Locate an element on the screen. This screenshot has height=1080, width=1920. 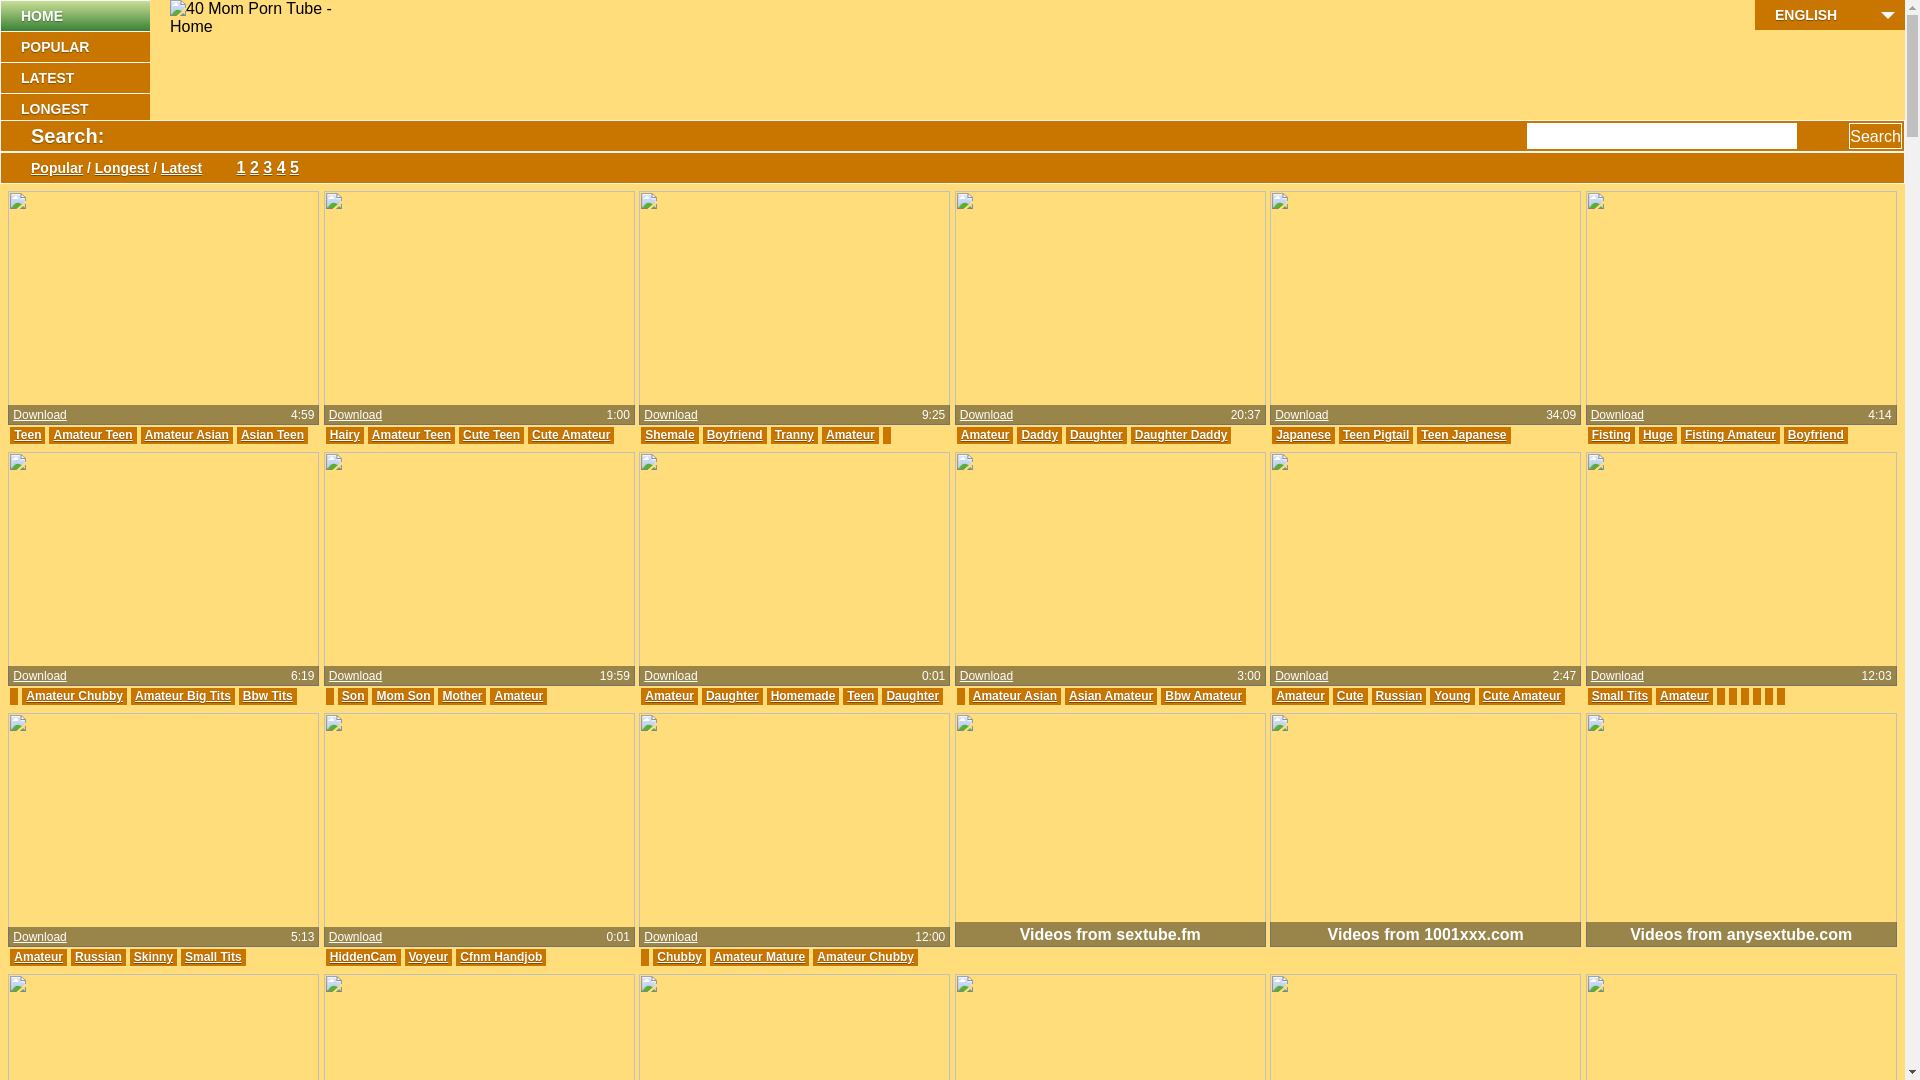
Chubby Amateur is located at coordinates (62, 780).